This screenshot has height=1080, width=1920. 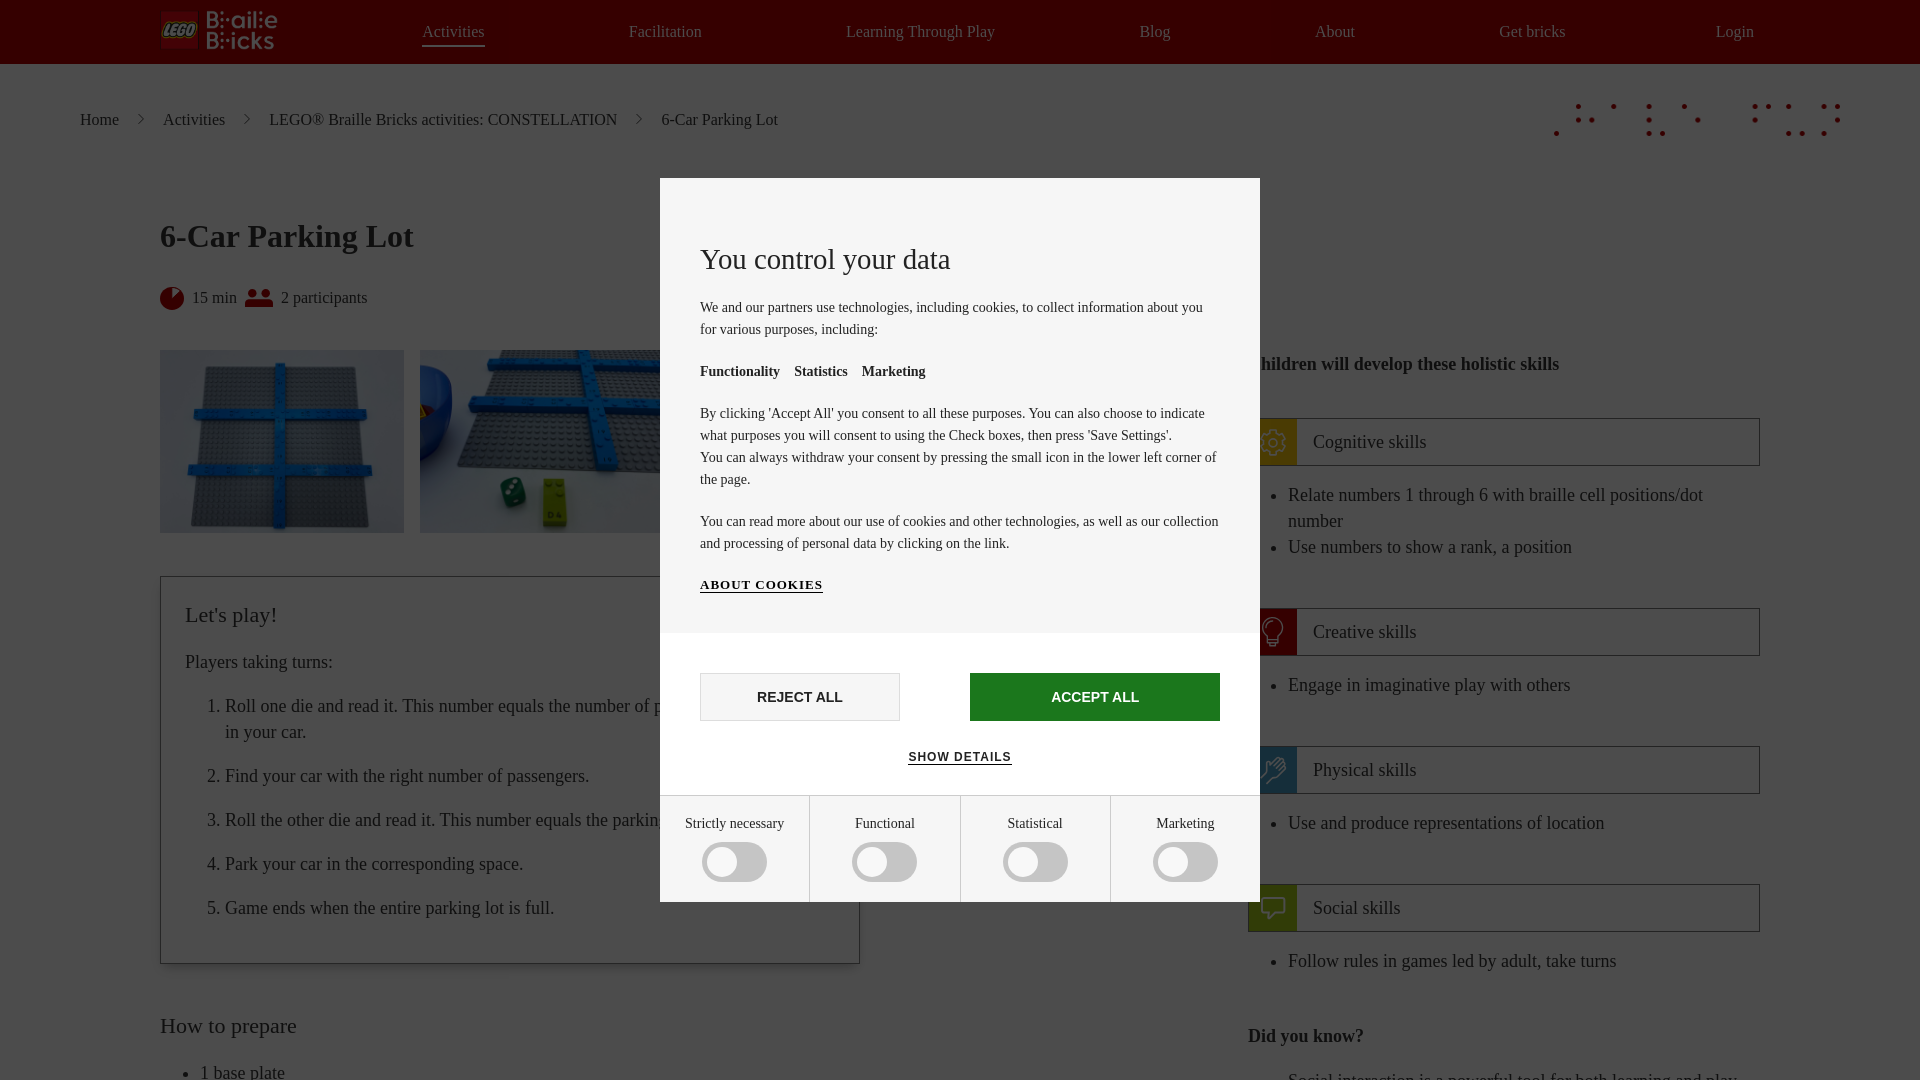 What do you see at coordinates (762, 584) in the screenshot?
I see `ABOUT COOKIES` at bounding box center [762, 584].